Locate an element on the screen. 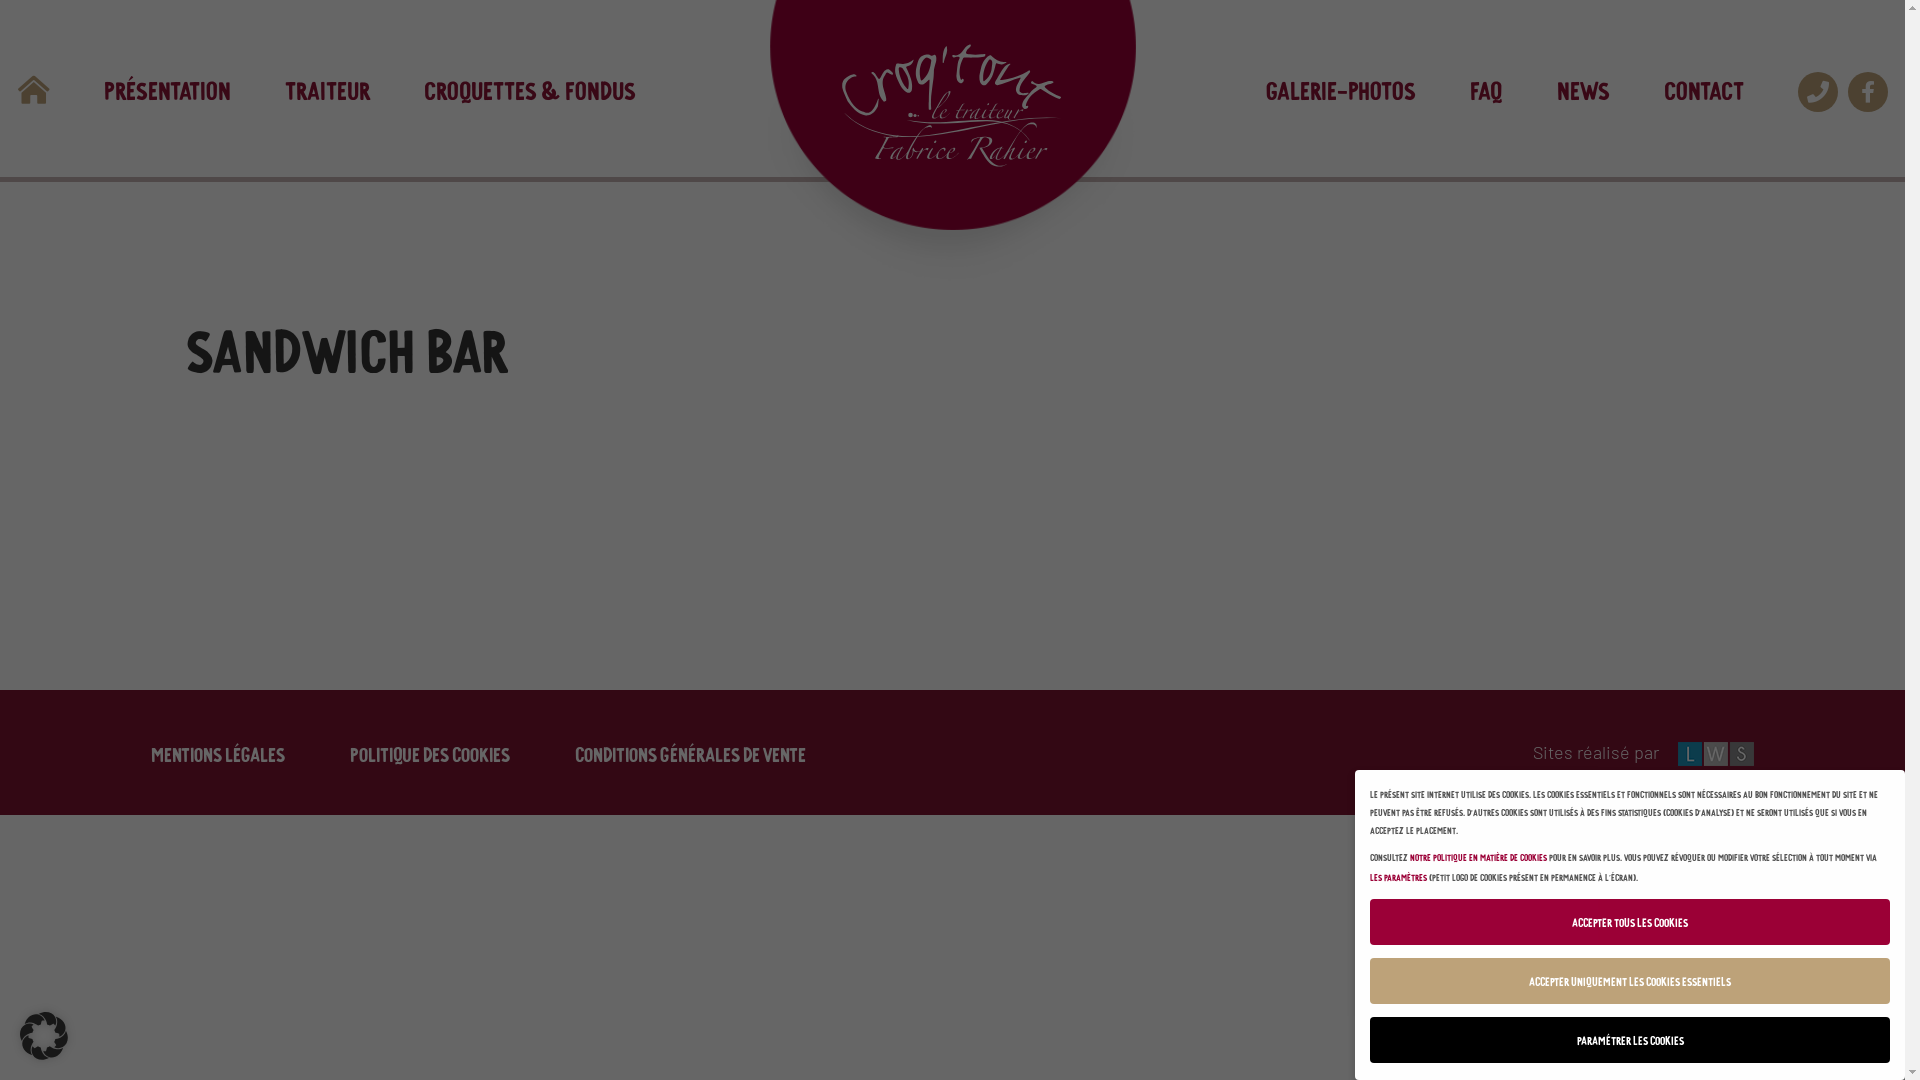 The image size is (1920, 1080). Faq is located at coordinates (1486, 88).